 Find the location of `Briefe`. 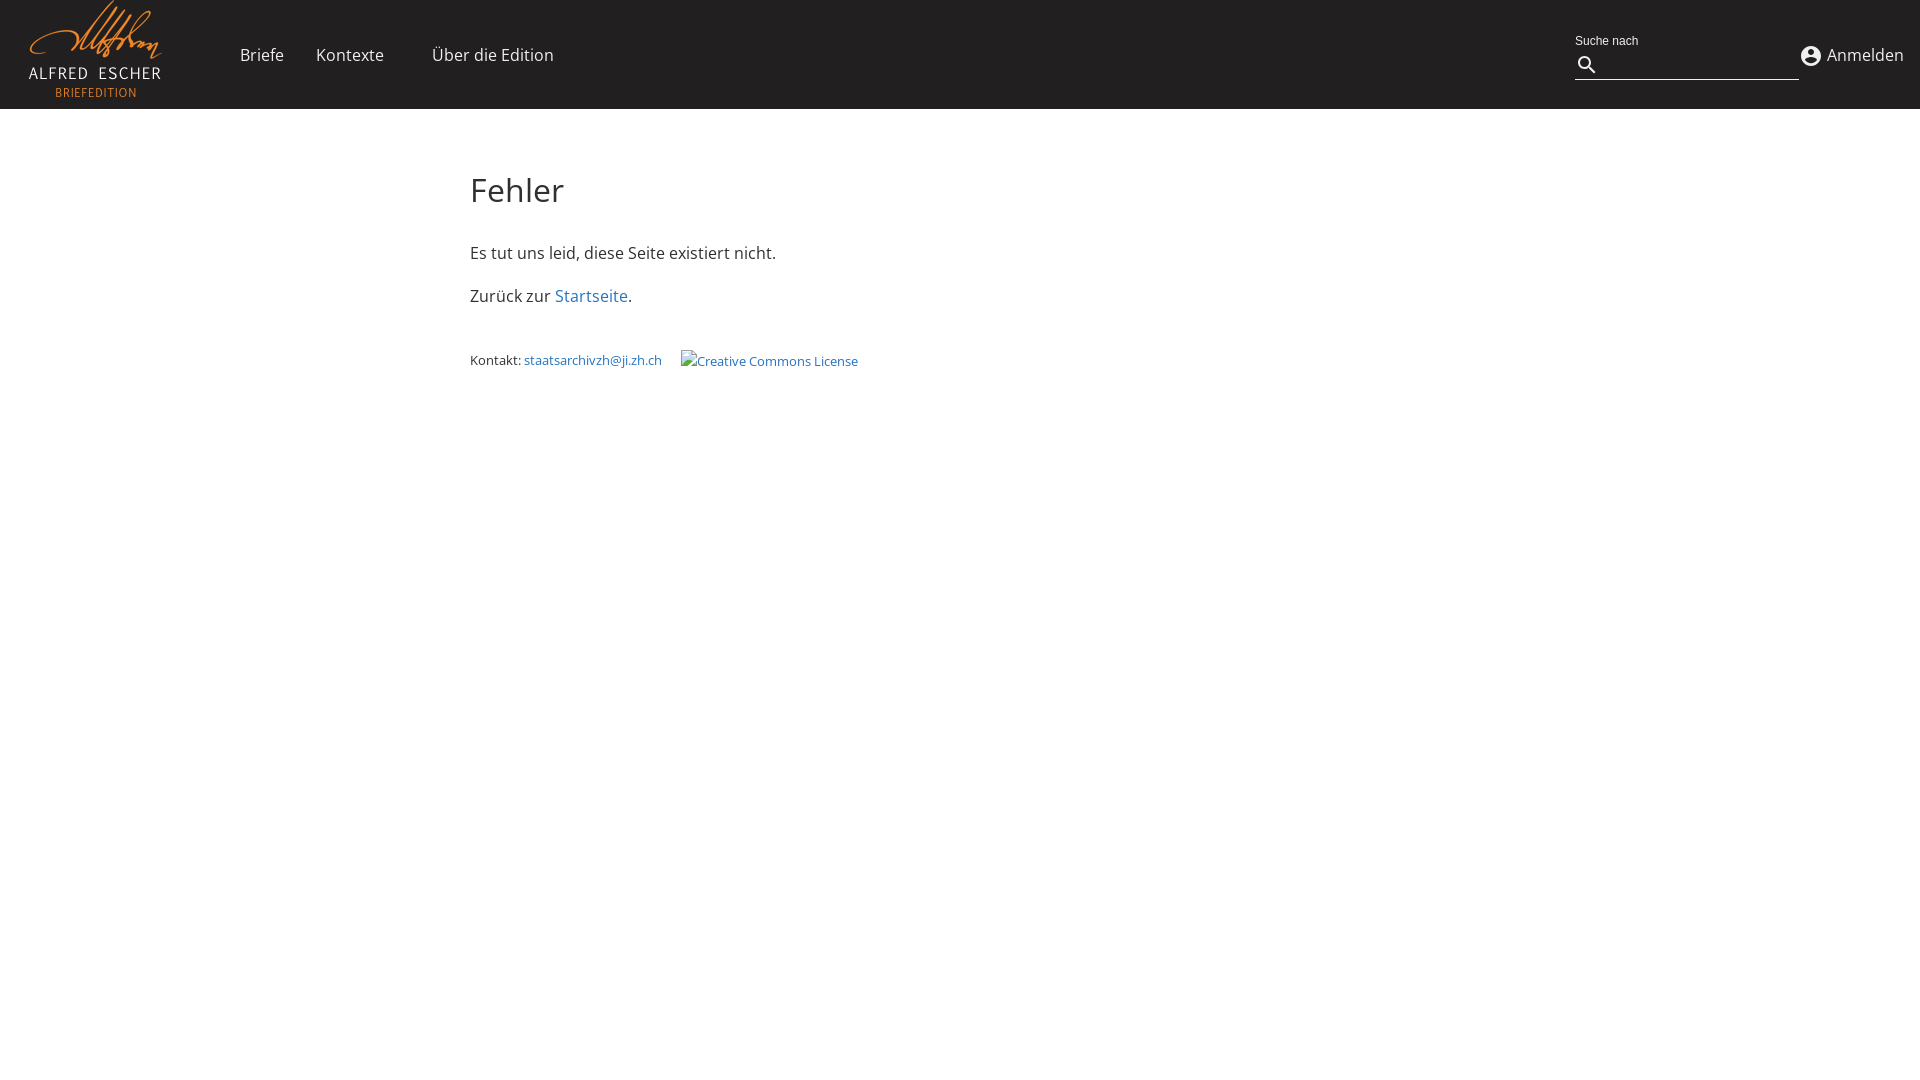

Briefe is located at coordinates (262, 54).